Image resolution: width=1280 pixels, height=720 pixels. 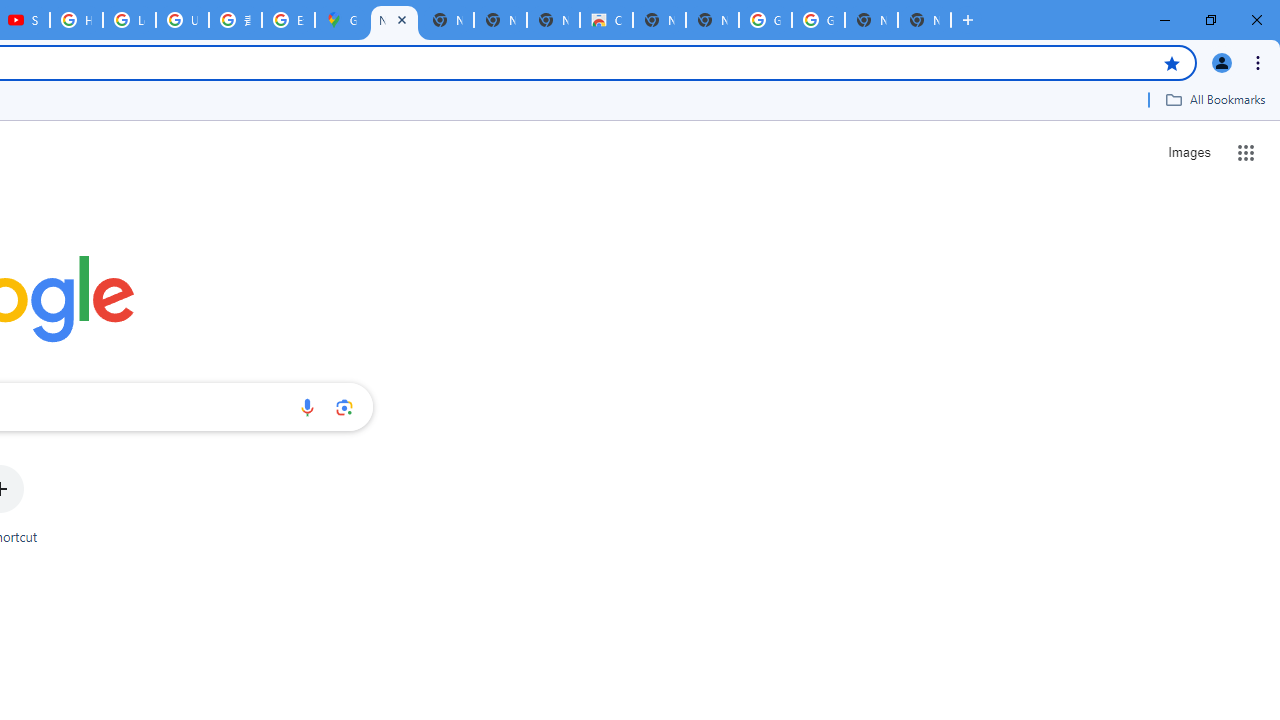 What do you see at coordinates (765, 20) in the screenshot?
I see `Google Images` at bounding box center [765, 20].